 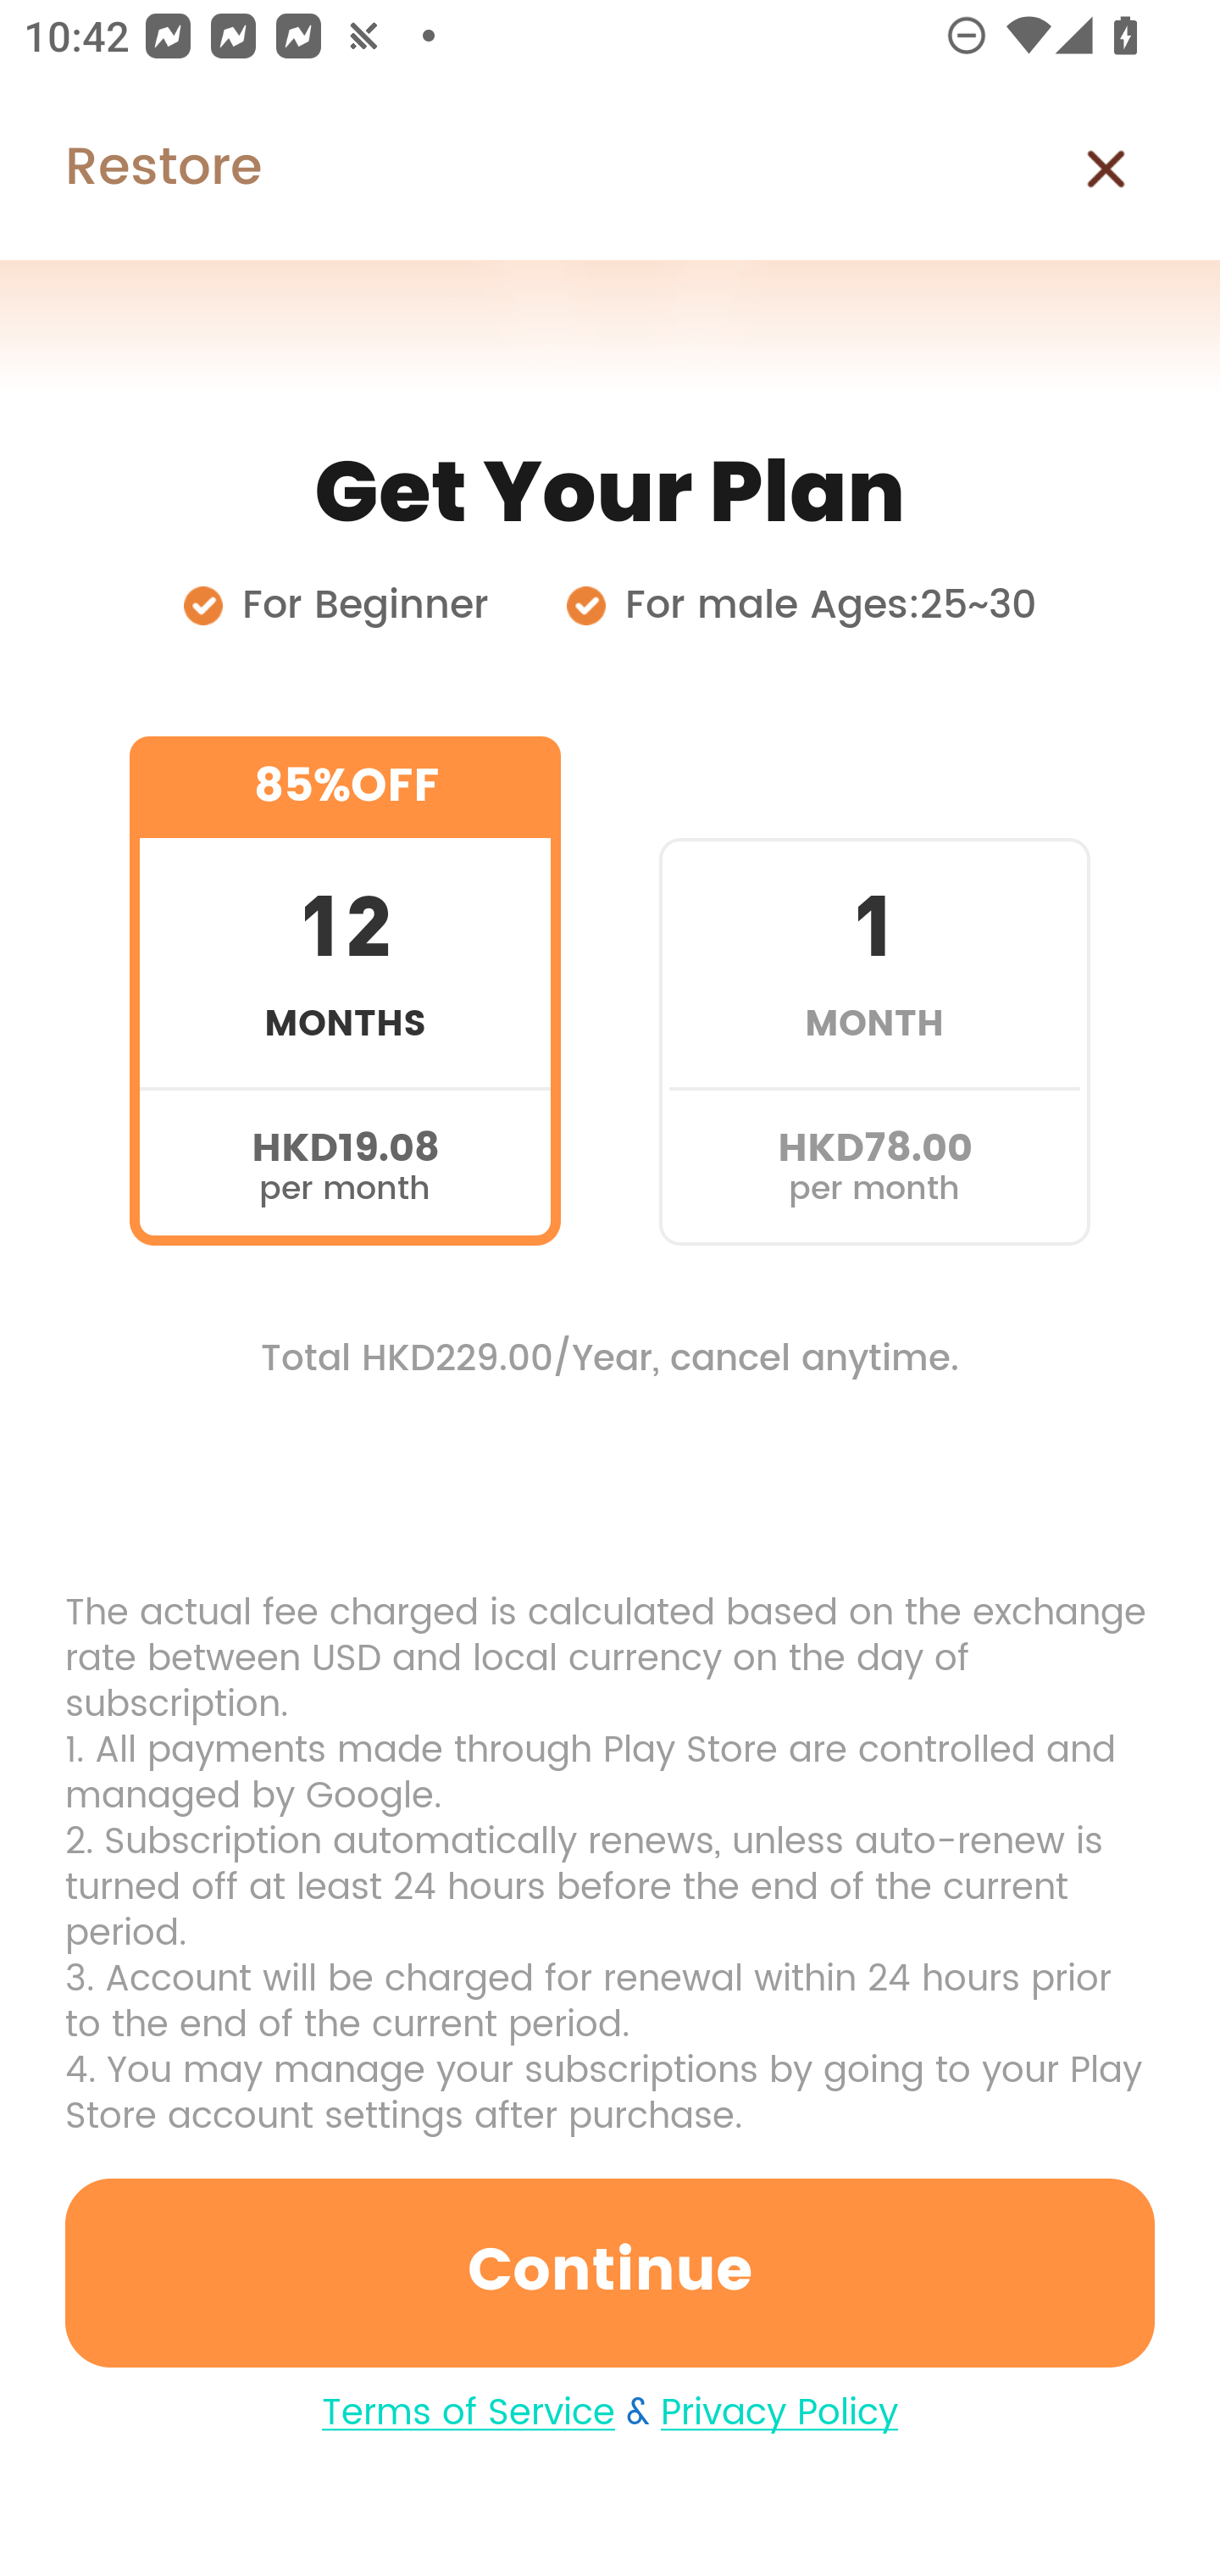 I want to click on 1 MONTH per month HKD78.00, so click(x=874, y=991).